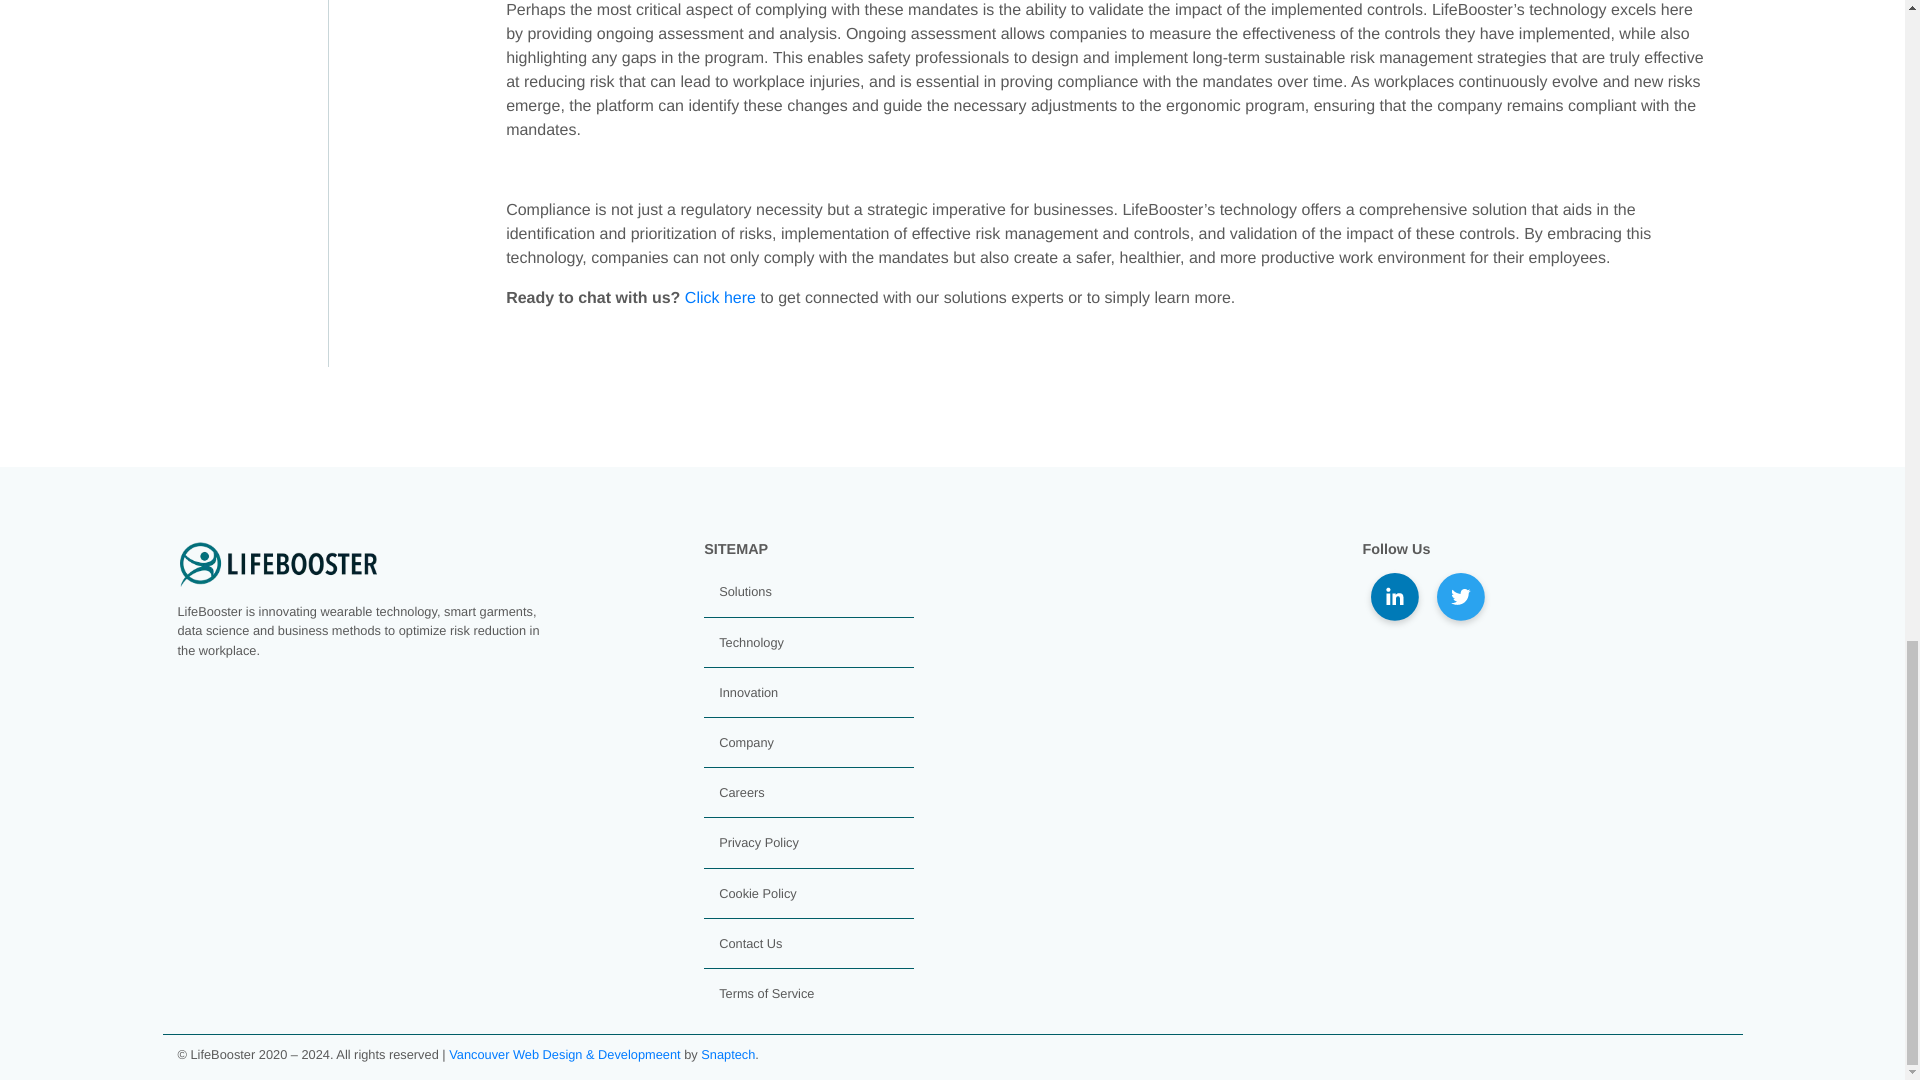 This screenshot has width=1920, height=1080. What do you see at coordinates (758, 842) in the screenshot?
I see `Privacy Policy` at bounding box center [758, 842].